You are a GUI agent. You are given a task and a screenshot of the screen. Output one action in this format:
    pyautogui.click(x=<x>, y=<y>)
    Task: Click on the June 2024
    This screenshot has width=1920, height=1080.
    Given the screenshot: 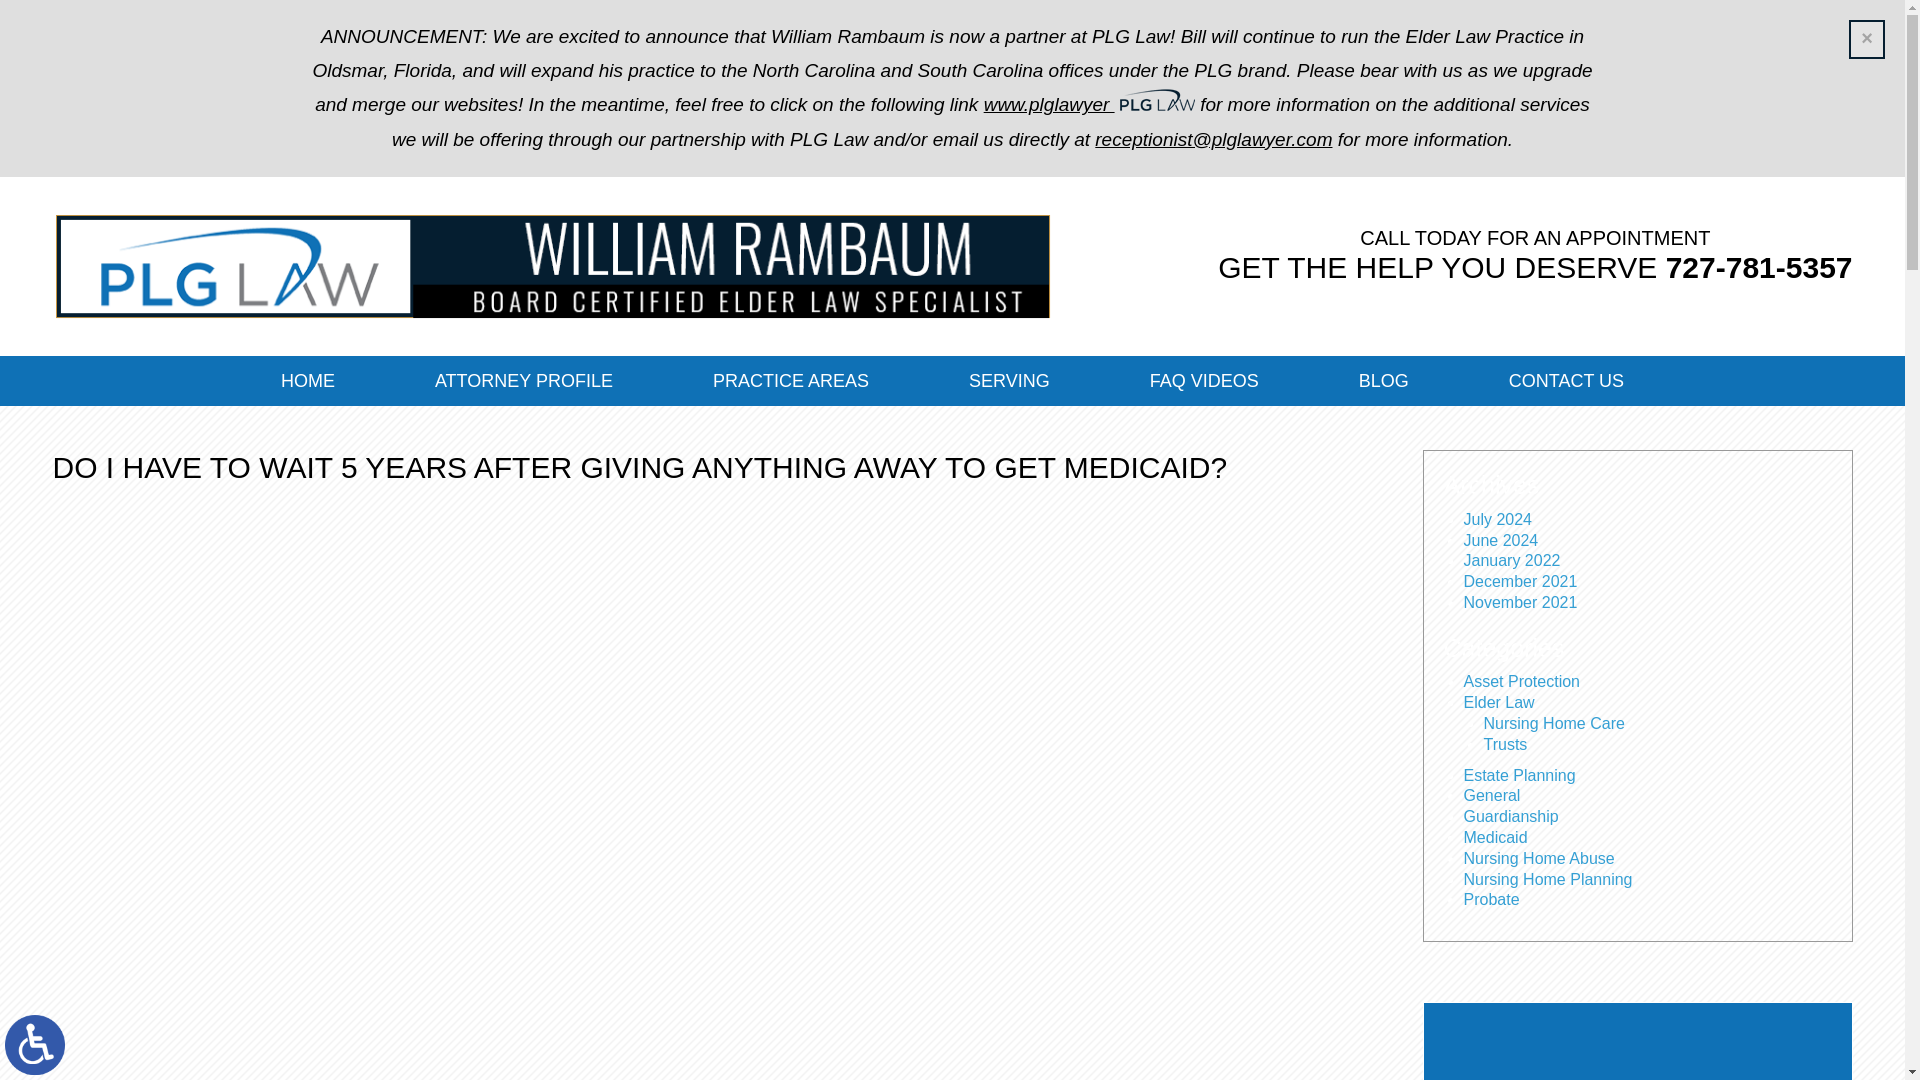 What is the action you would take?
    pyautogui.click(x=1501, y=540)
    